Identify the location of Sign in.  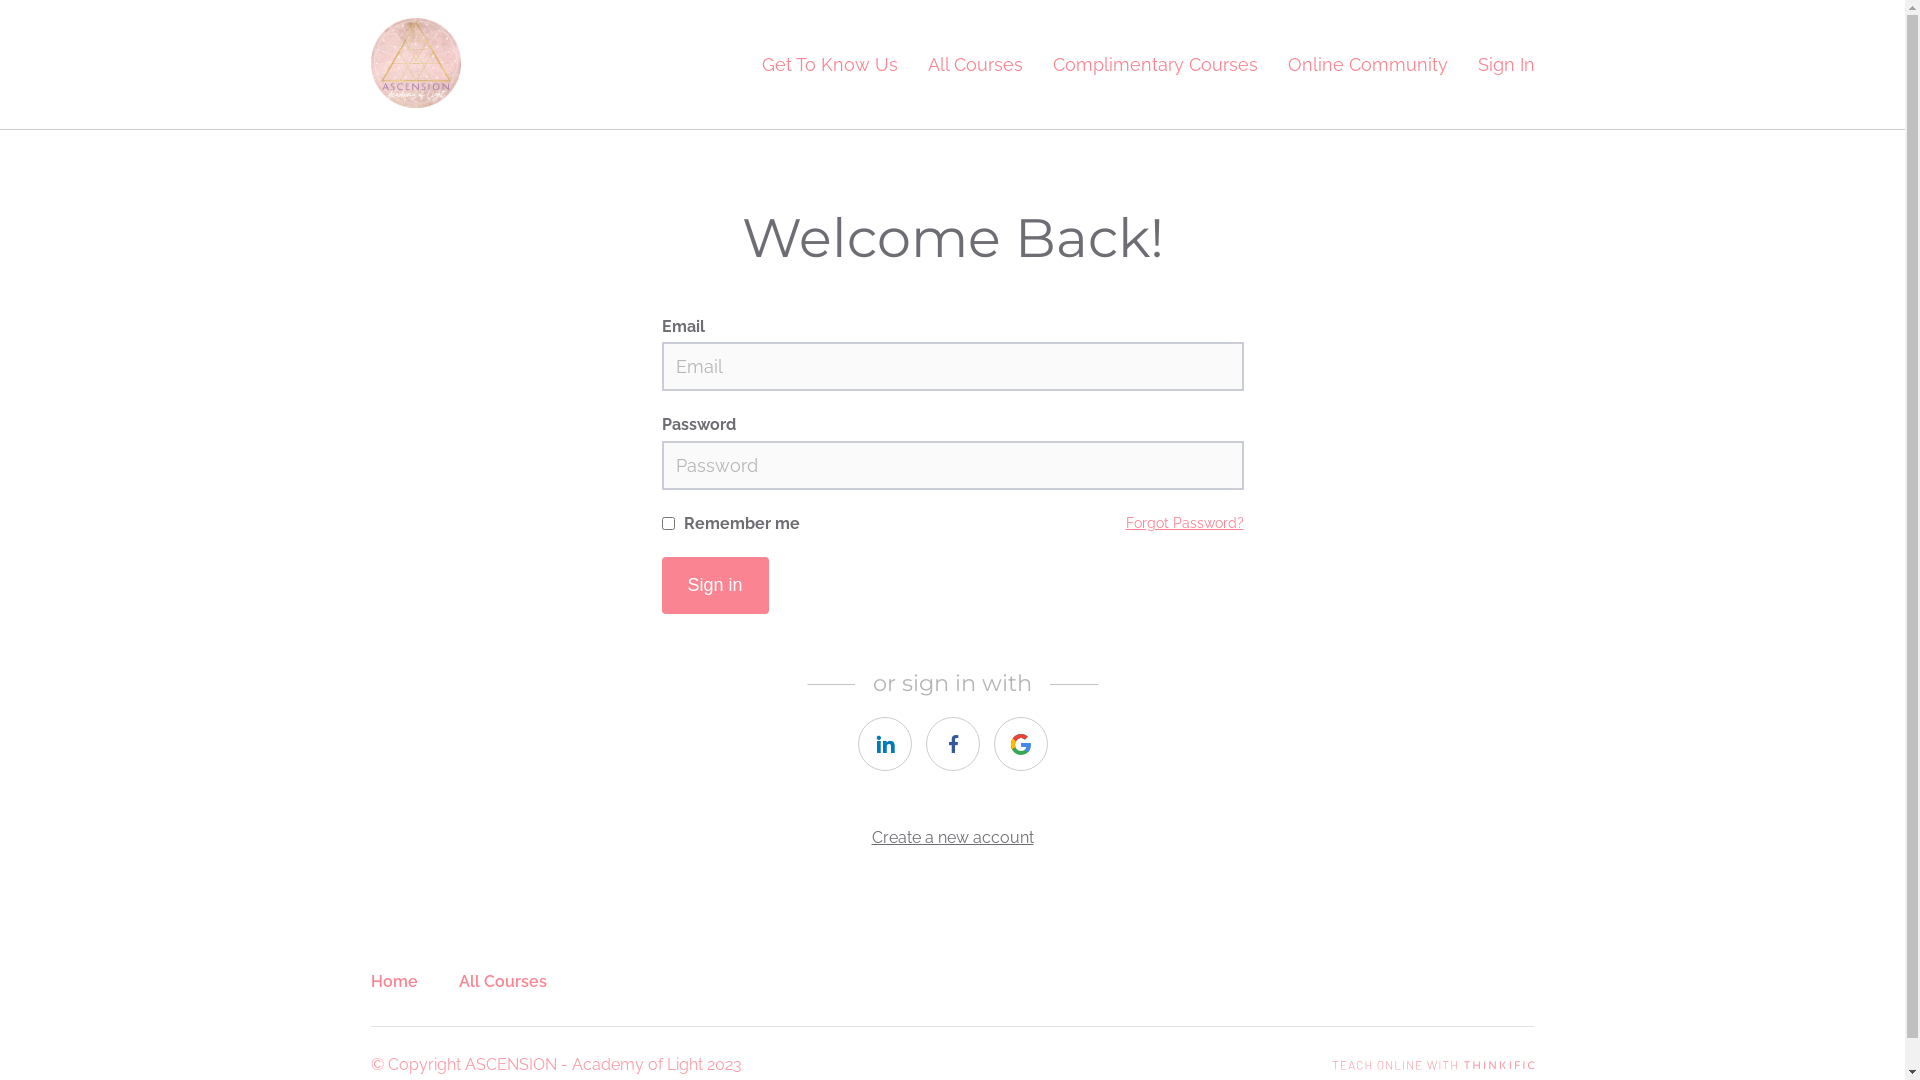
(716, 586).